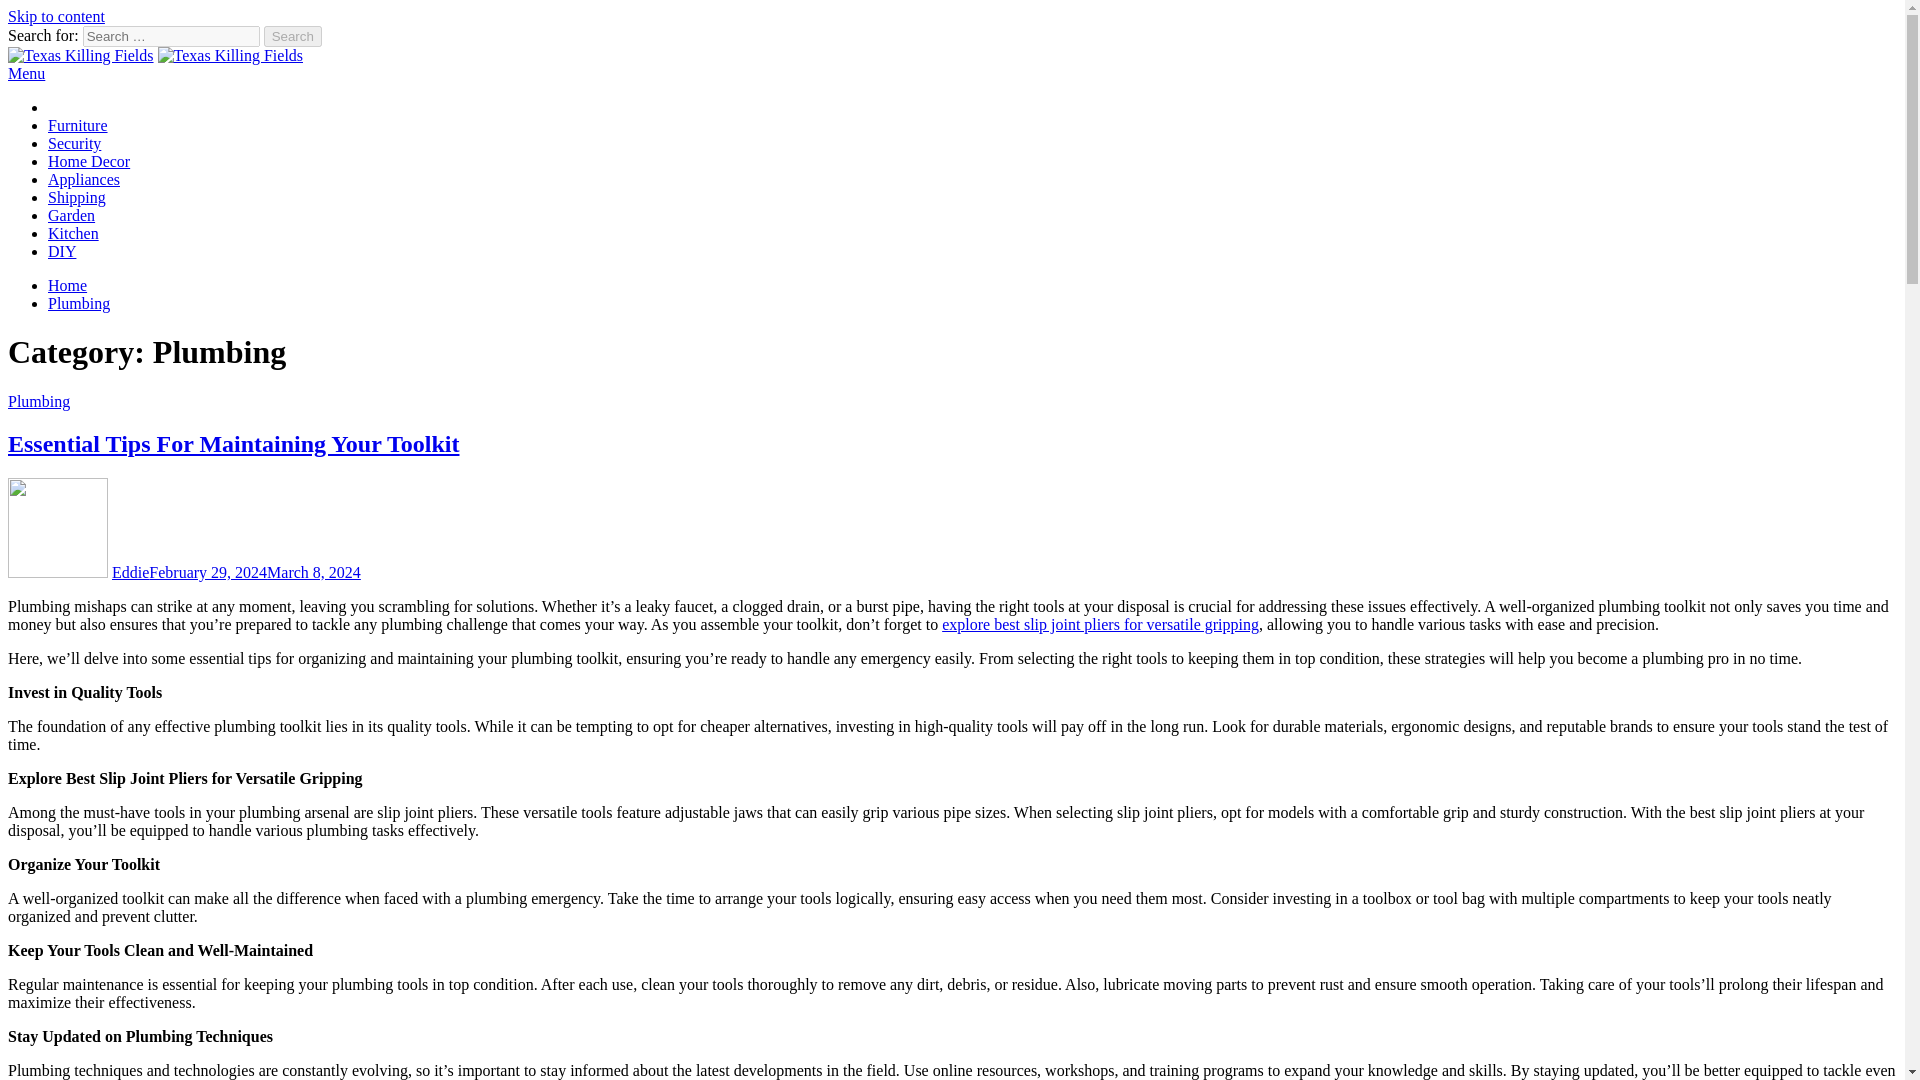 Image resolution: width=1920 pixels, height=1080 pixels. I want to click on Search, so click(293, 36).